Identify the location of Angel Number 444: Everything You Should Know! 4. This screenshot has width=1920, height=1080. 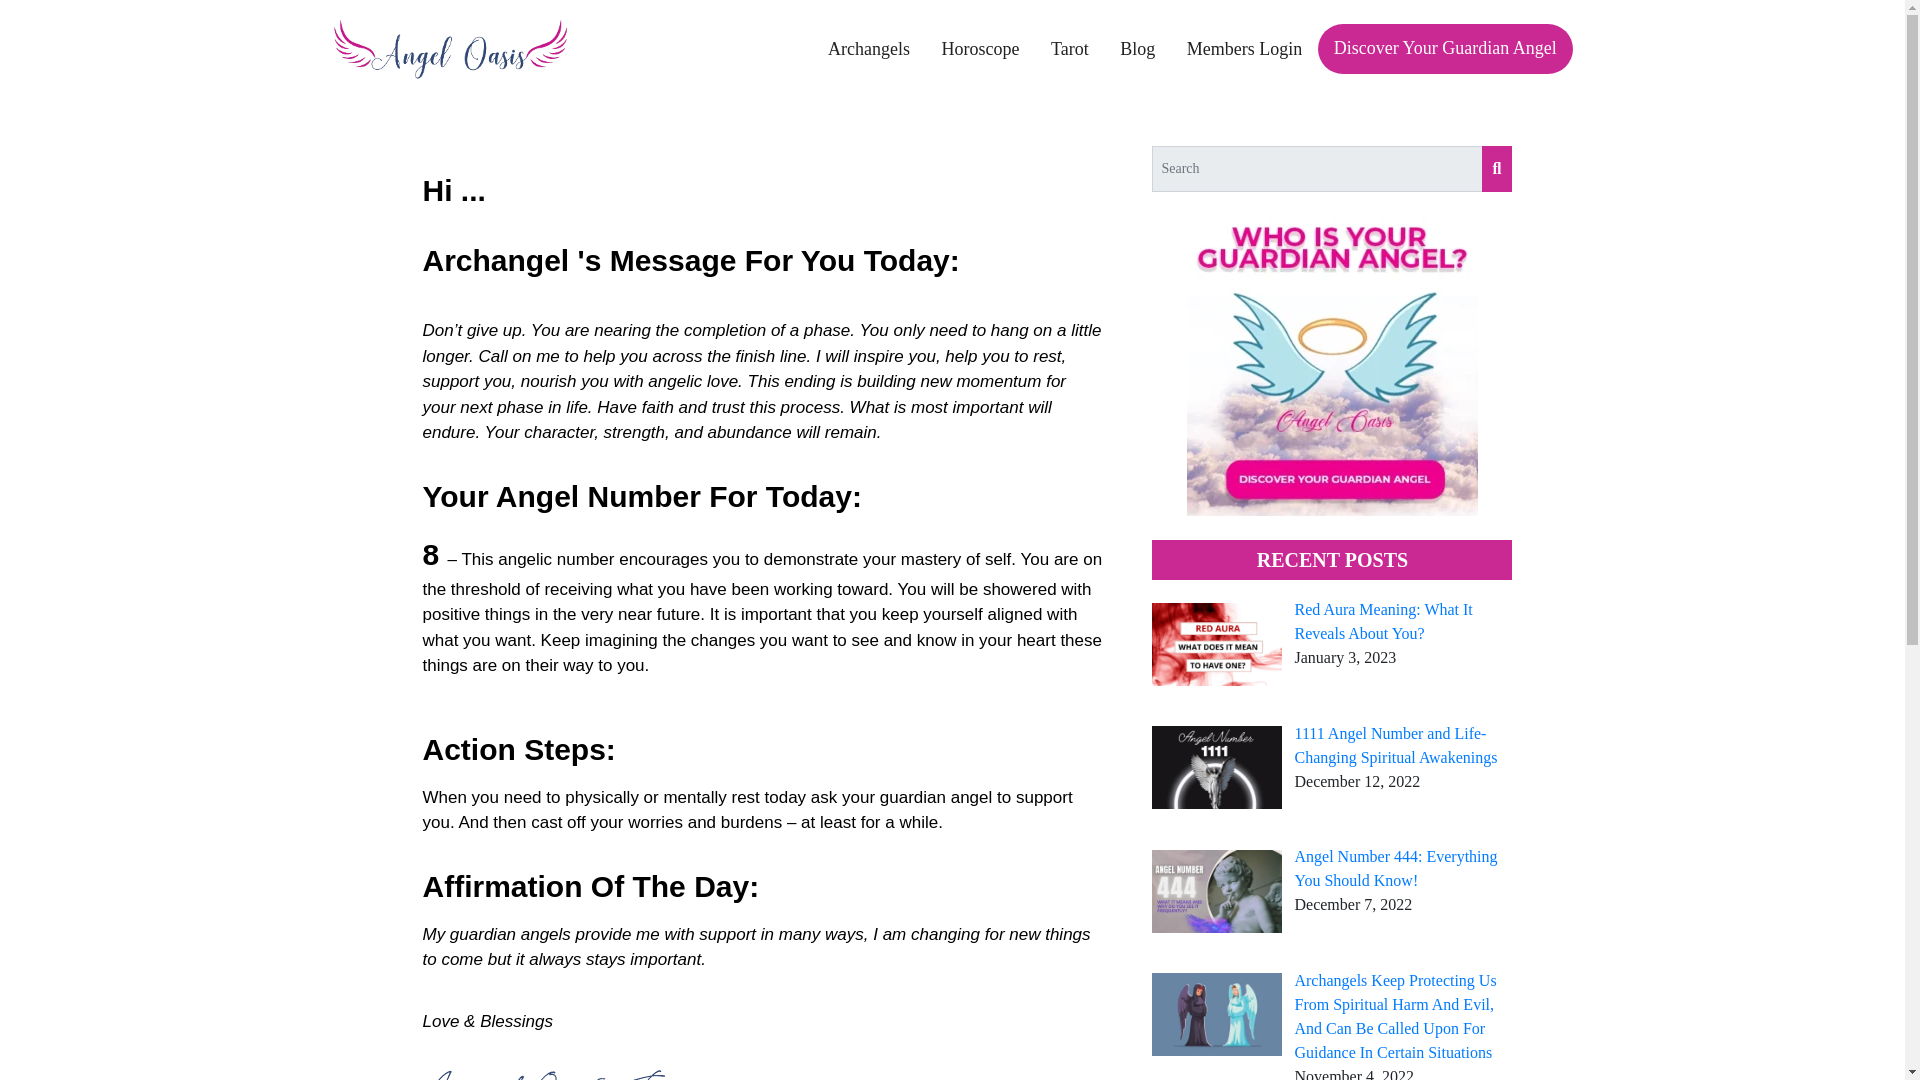
(1217, 891).